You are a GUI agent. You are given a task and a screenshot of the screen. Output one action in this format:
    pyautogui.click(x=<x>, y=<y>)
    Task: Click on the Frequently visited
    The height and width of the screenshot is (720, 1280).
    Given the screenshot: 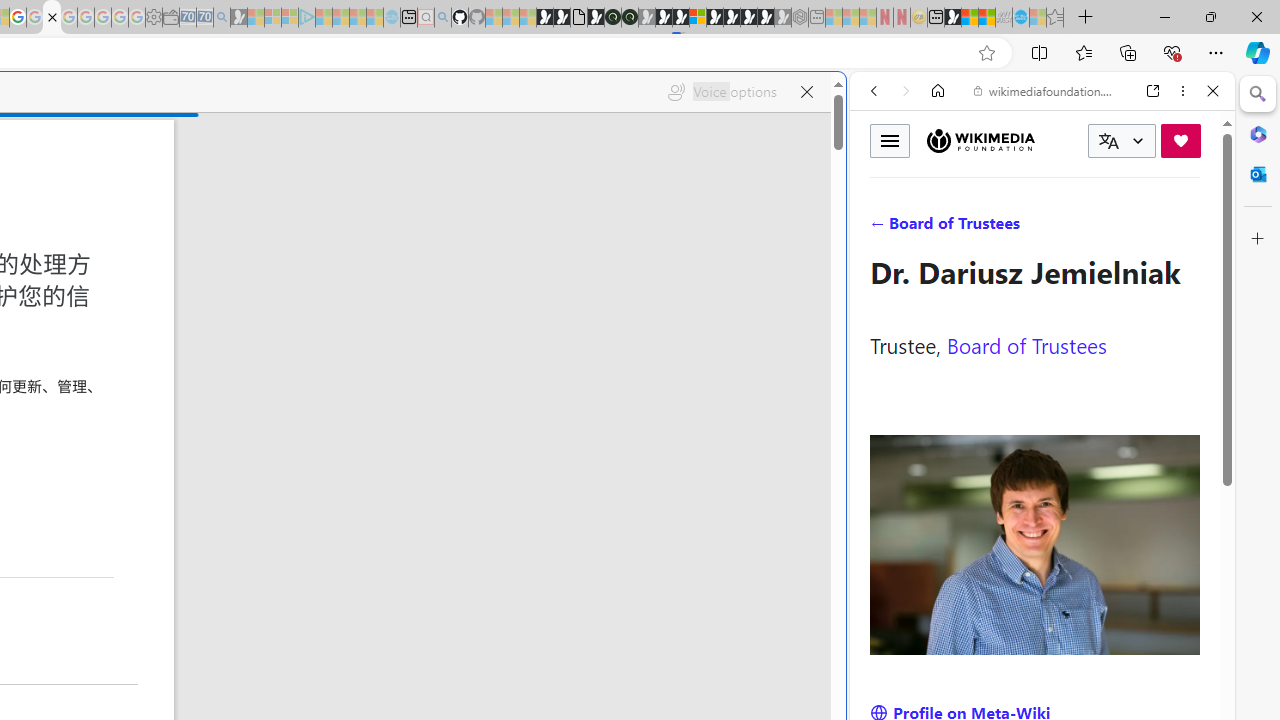 What is the action you would take?
    pyautogui.click(x=418, y=266)
    